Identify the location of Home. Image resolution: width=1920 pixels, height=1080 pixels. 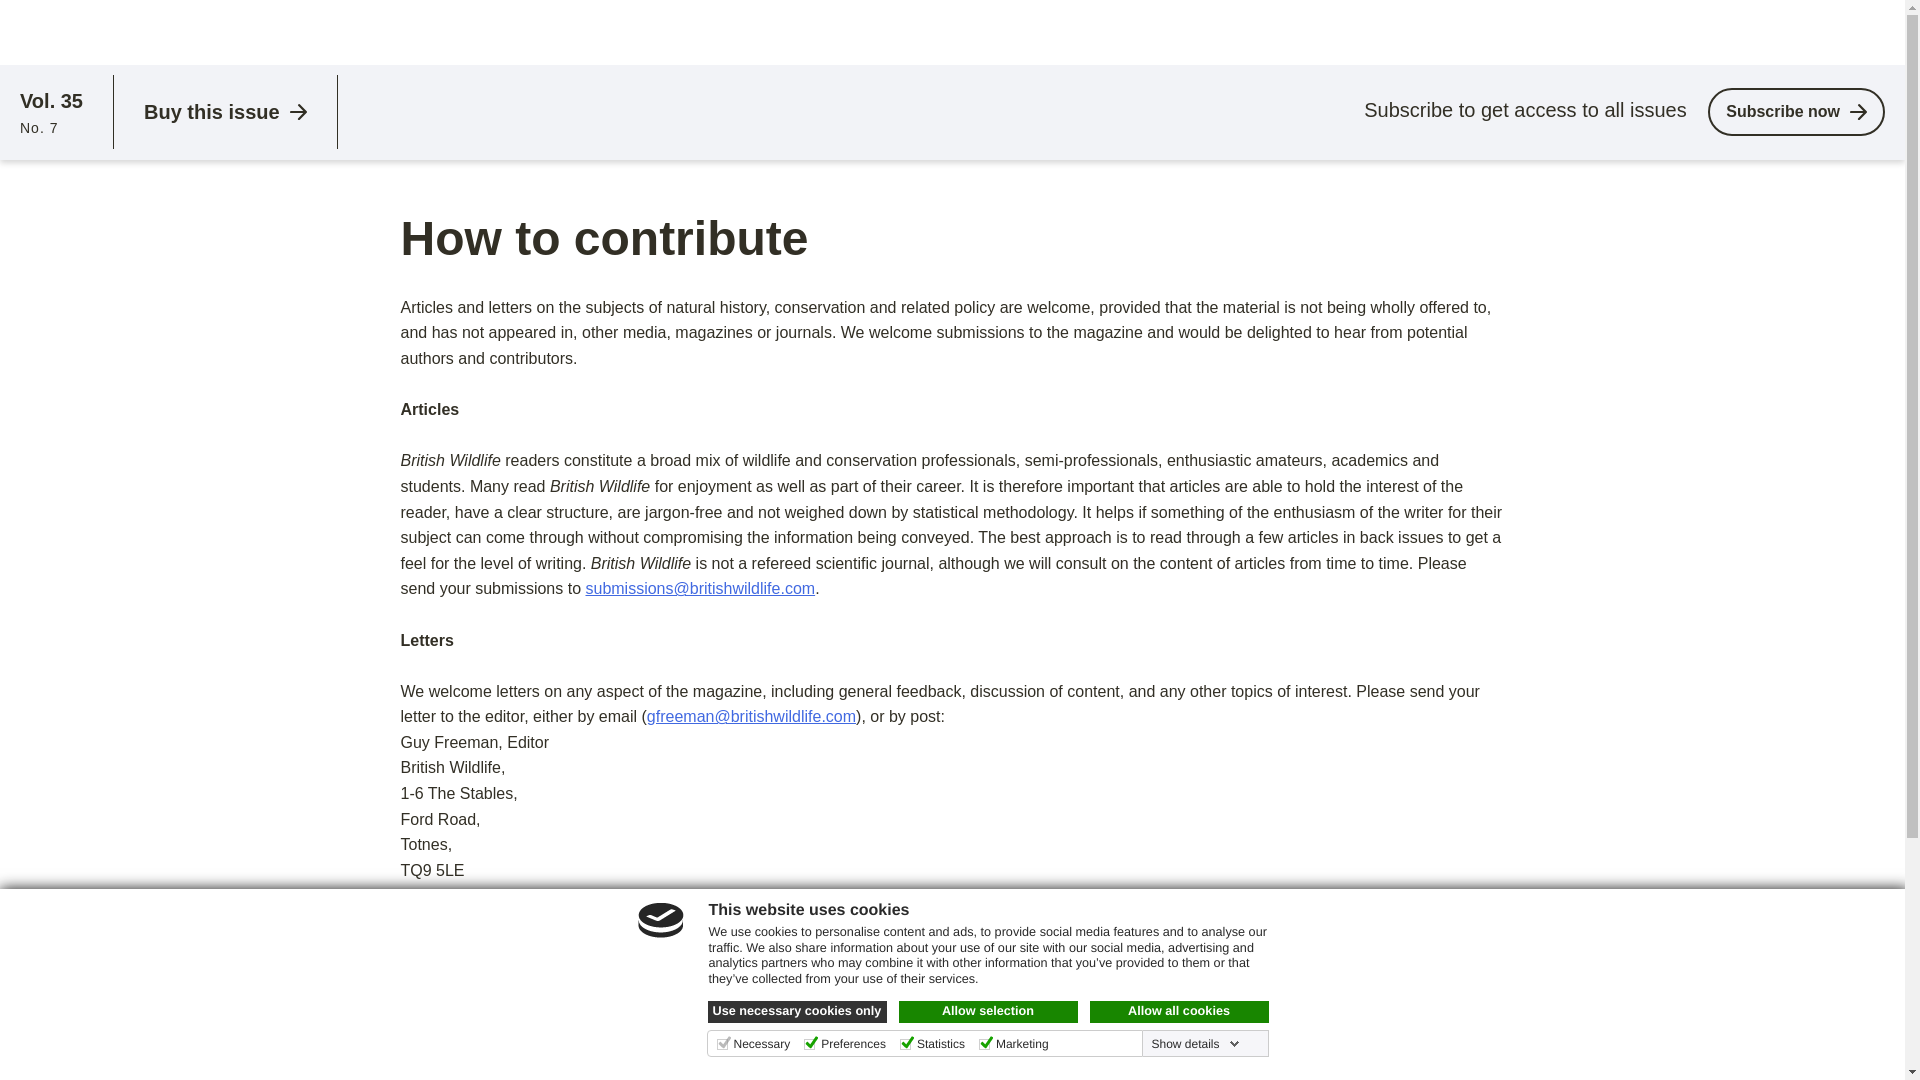
(48, 32).